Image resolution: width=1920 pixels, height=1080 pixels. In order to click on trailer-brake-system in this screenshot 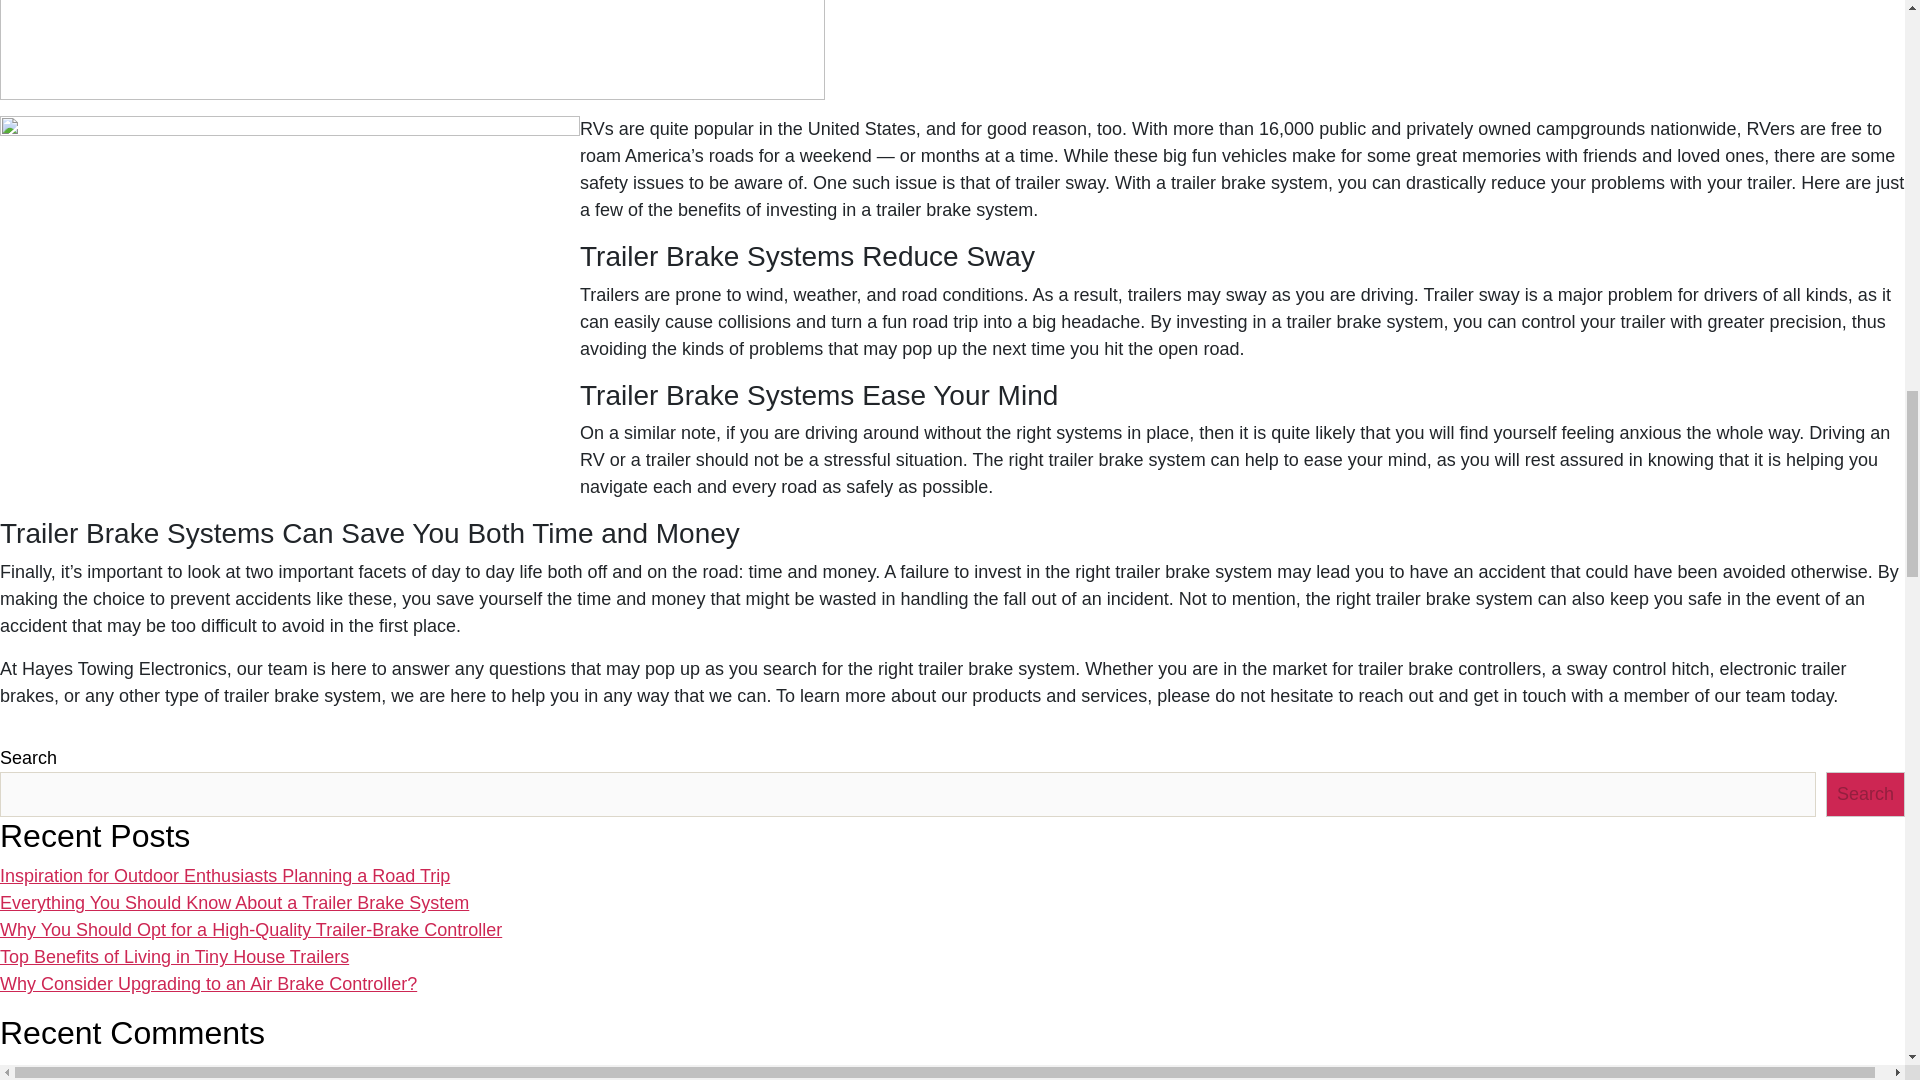, I will do `click(290, 295)`.